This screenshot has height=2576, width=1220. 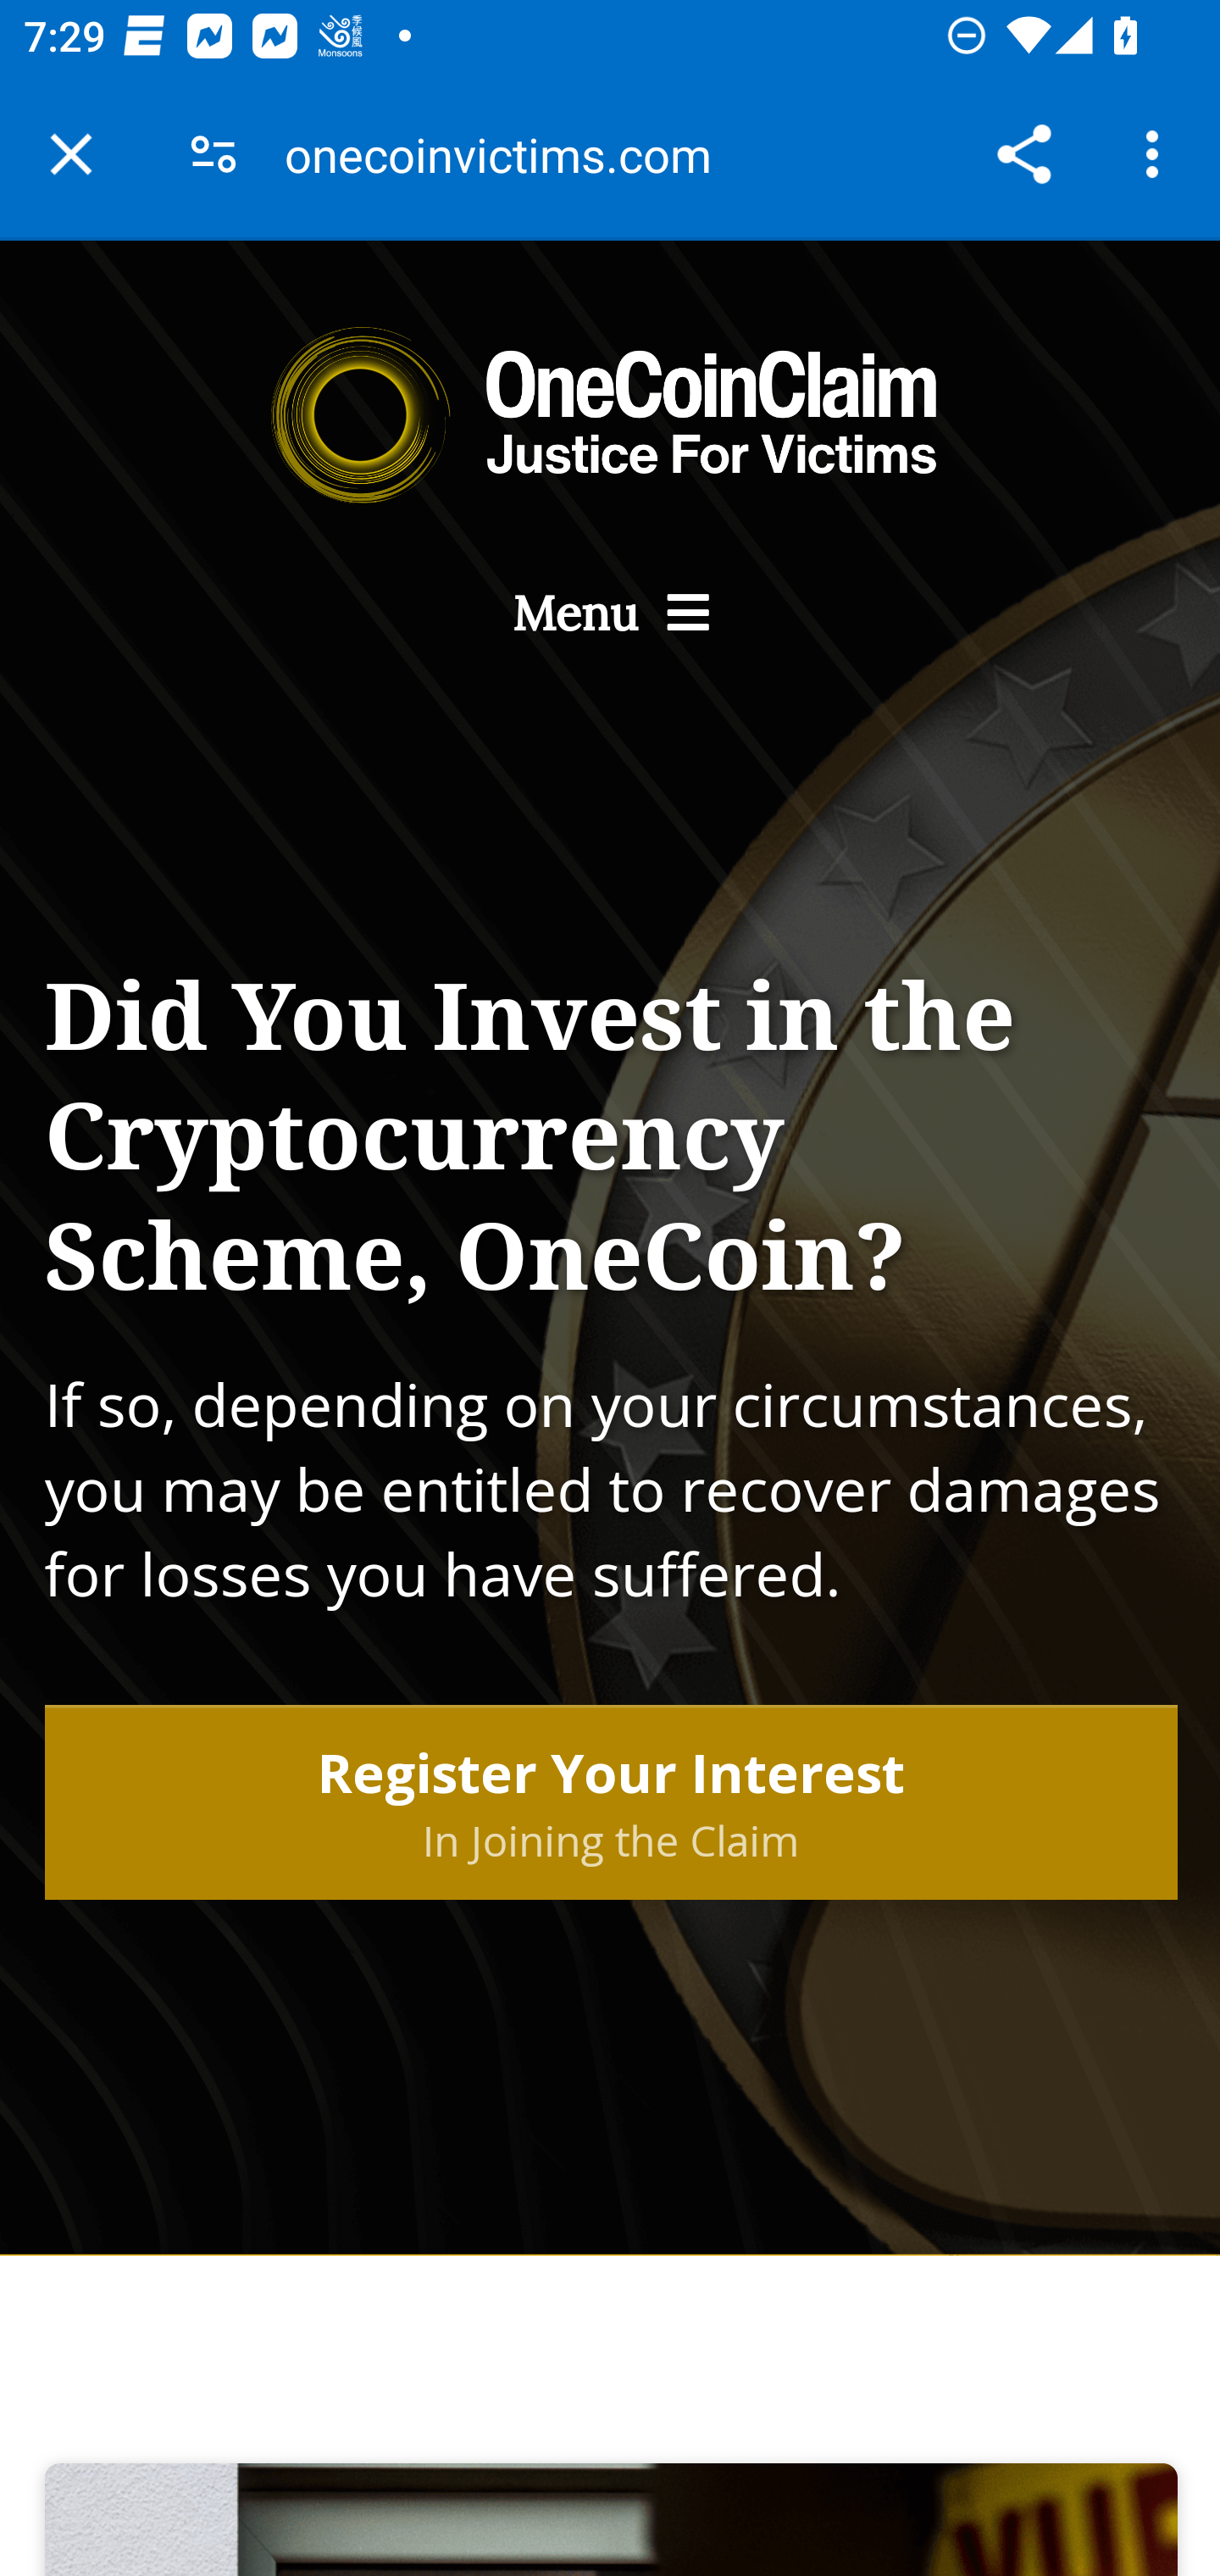 I want to click on Connection is secure, so click(x=213, y=154).